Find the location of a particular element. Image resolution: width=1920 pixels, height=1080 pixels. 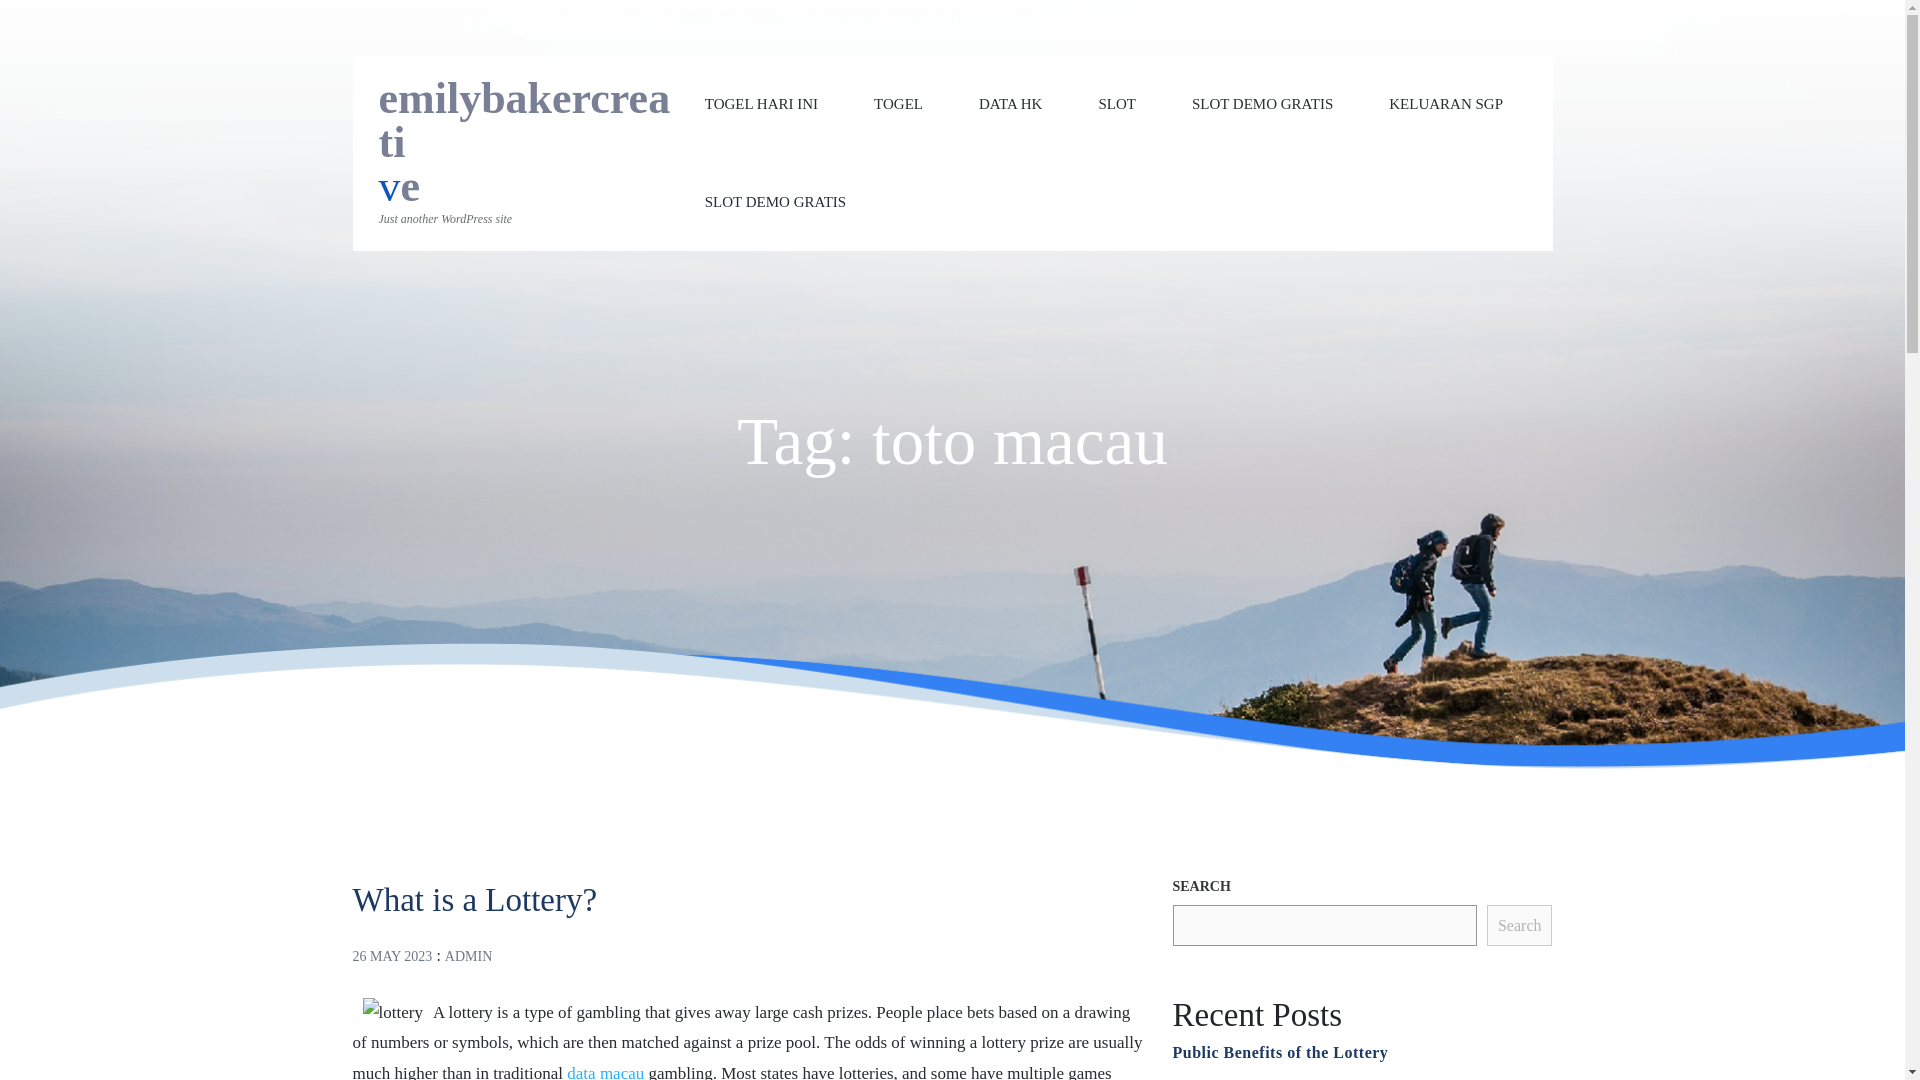

ADMIN is located at coordinates (468, 956).